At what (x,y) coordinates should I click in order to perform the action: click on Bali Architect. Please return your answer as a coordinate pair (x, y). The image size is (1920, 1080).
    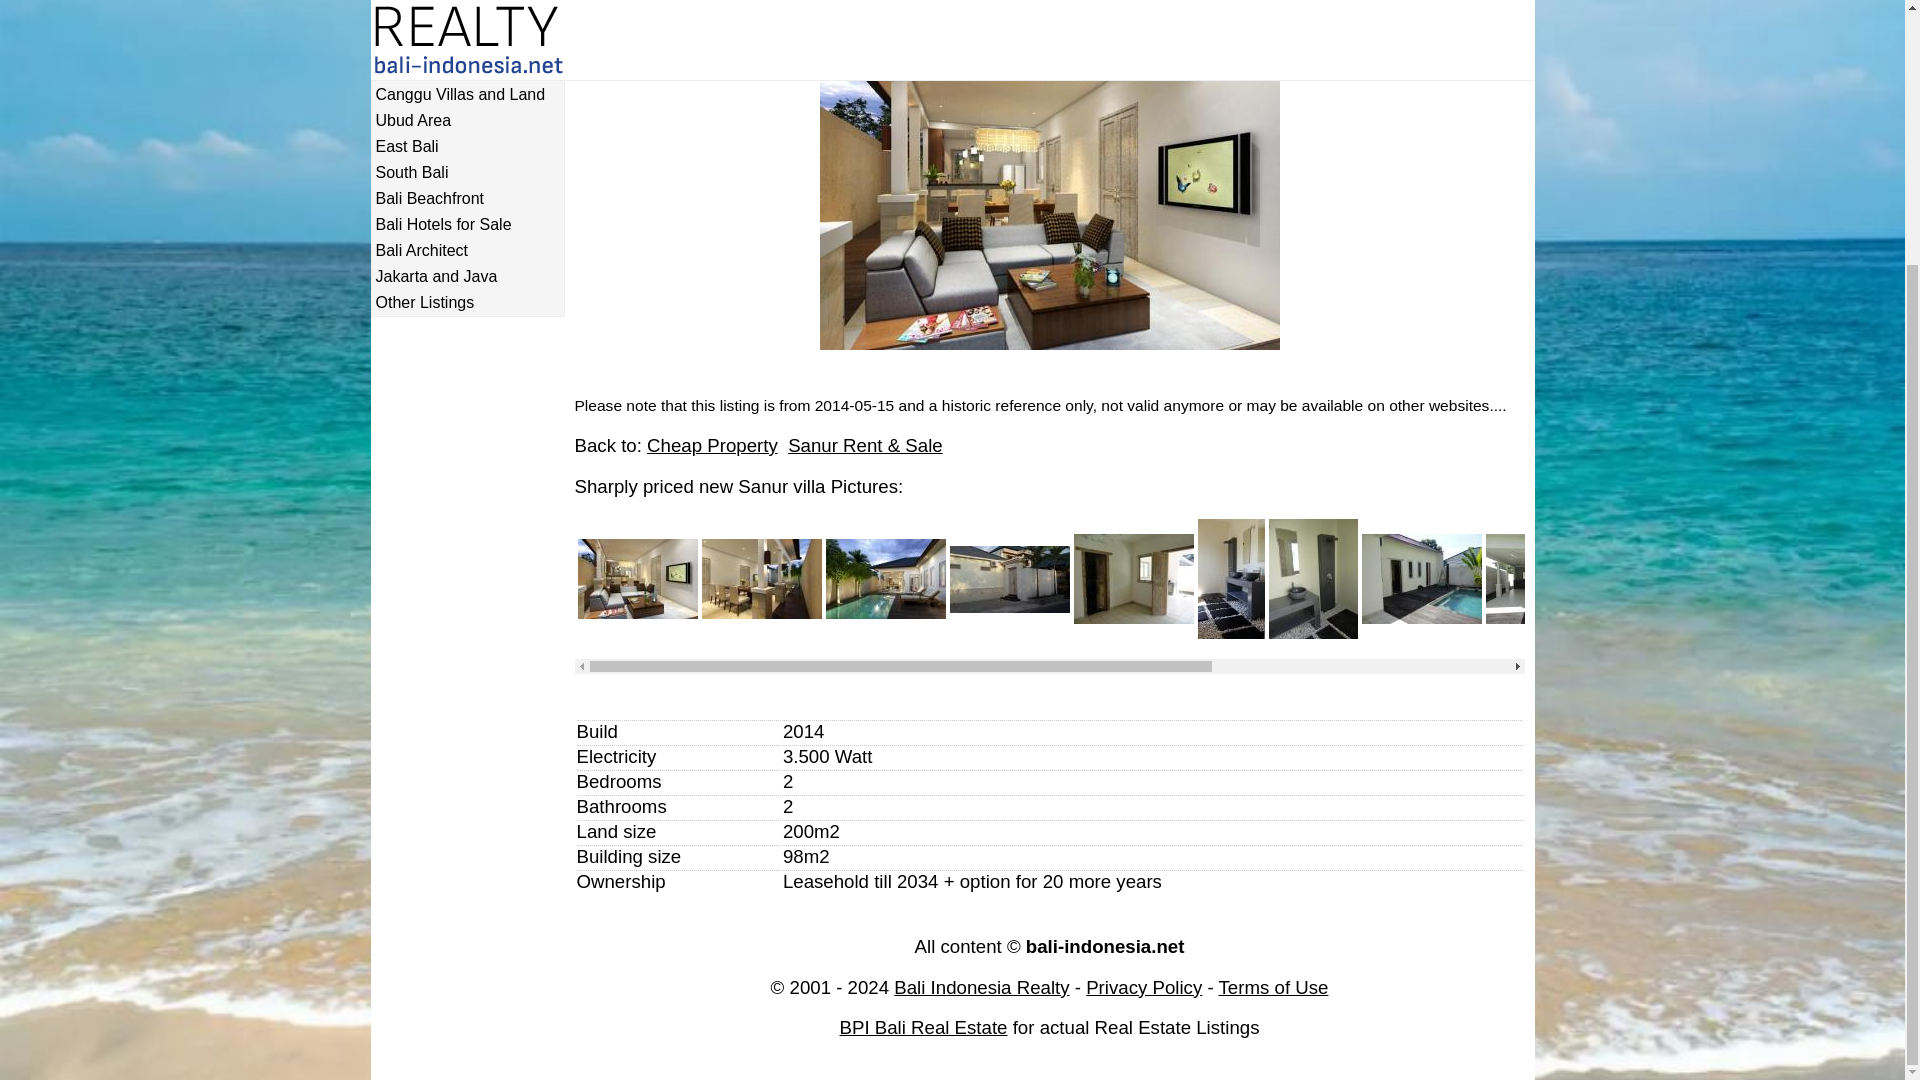
    Looking at the image, I should click on (467, 250).